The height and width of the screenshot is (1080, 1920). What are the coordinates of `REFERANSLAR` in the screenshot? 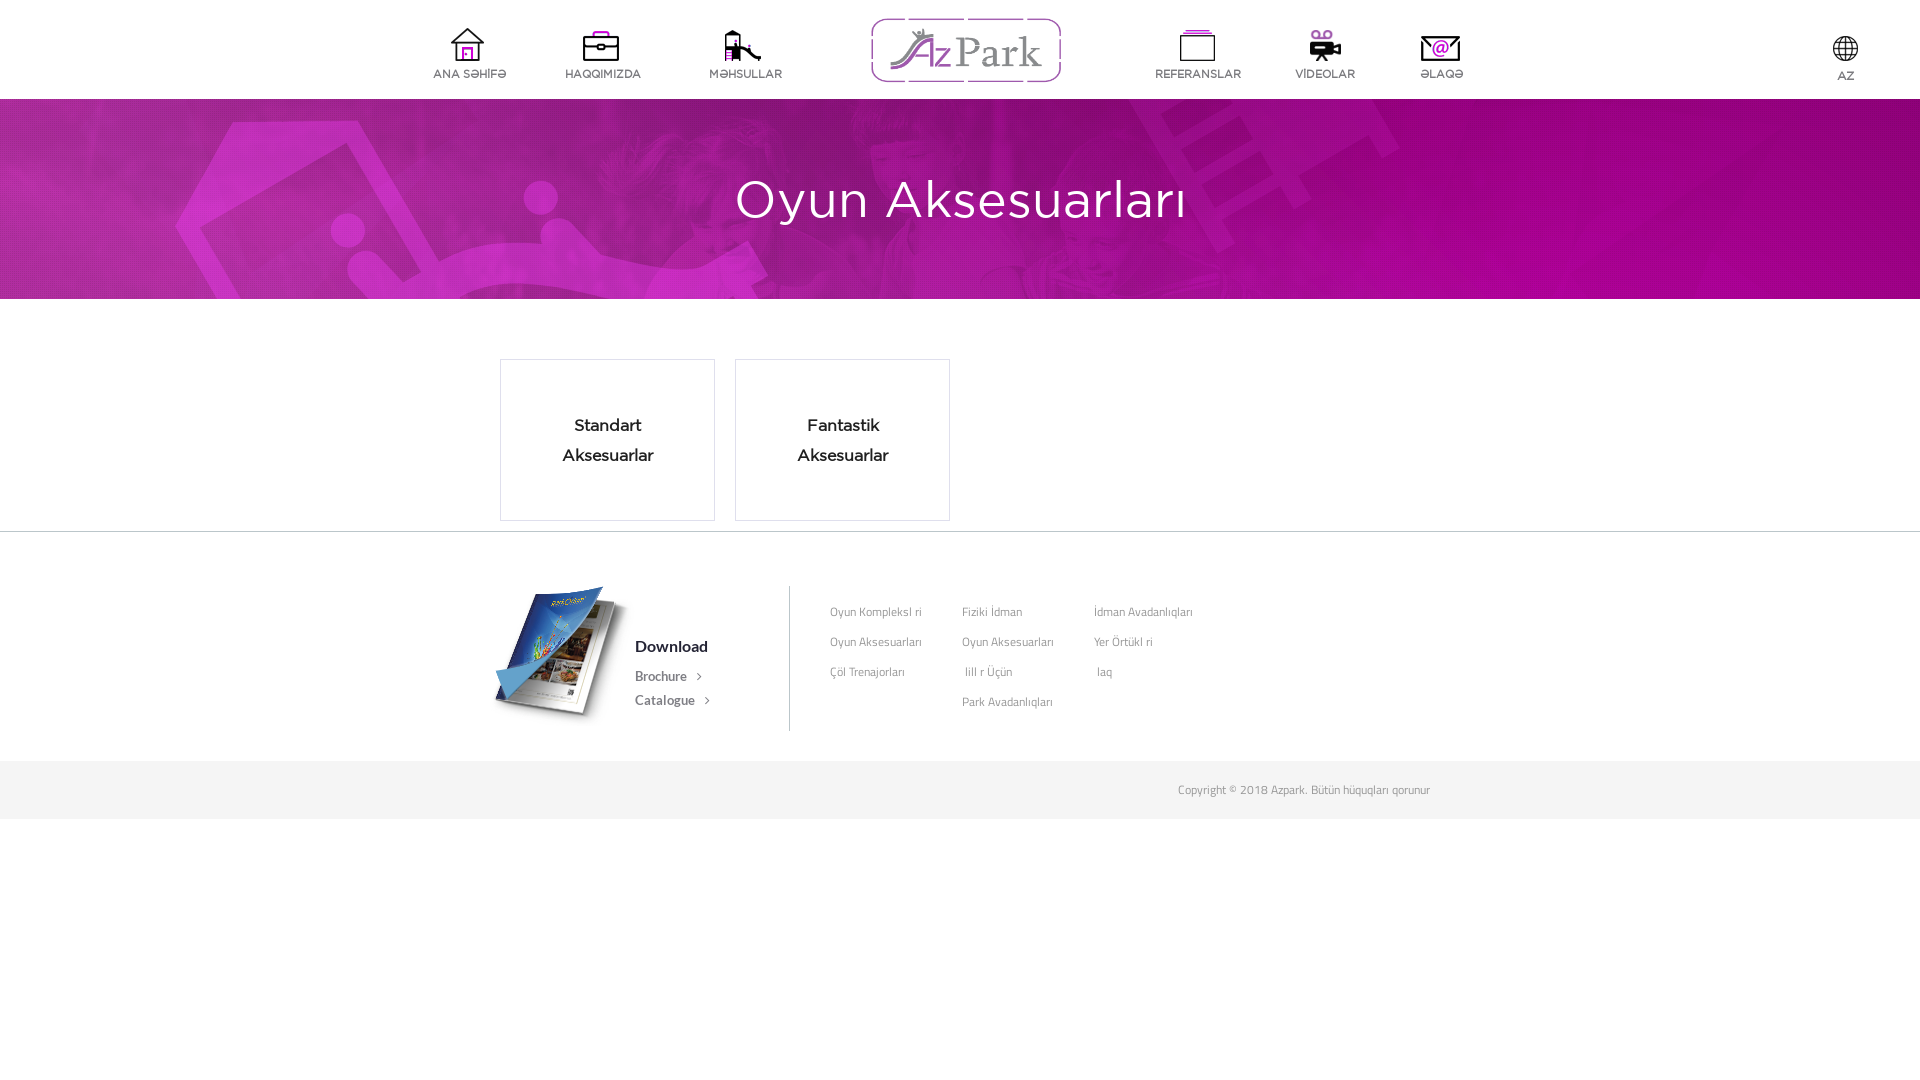 It's located at (1198, 54).